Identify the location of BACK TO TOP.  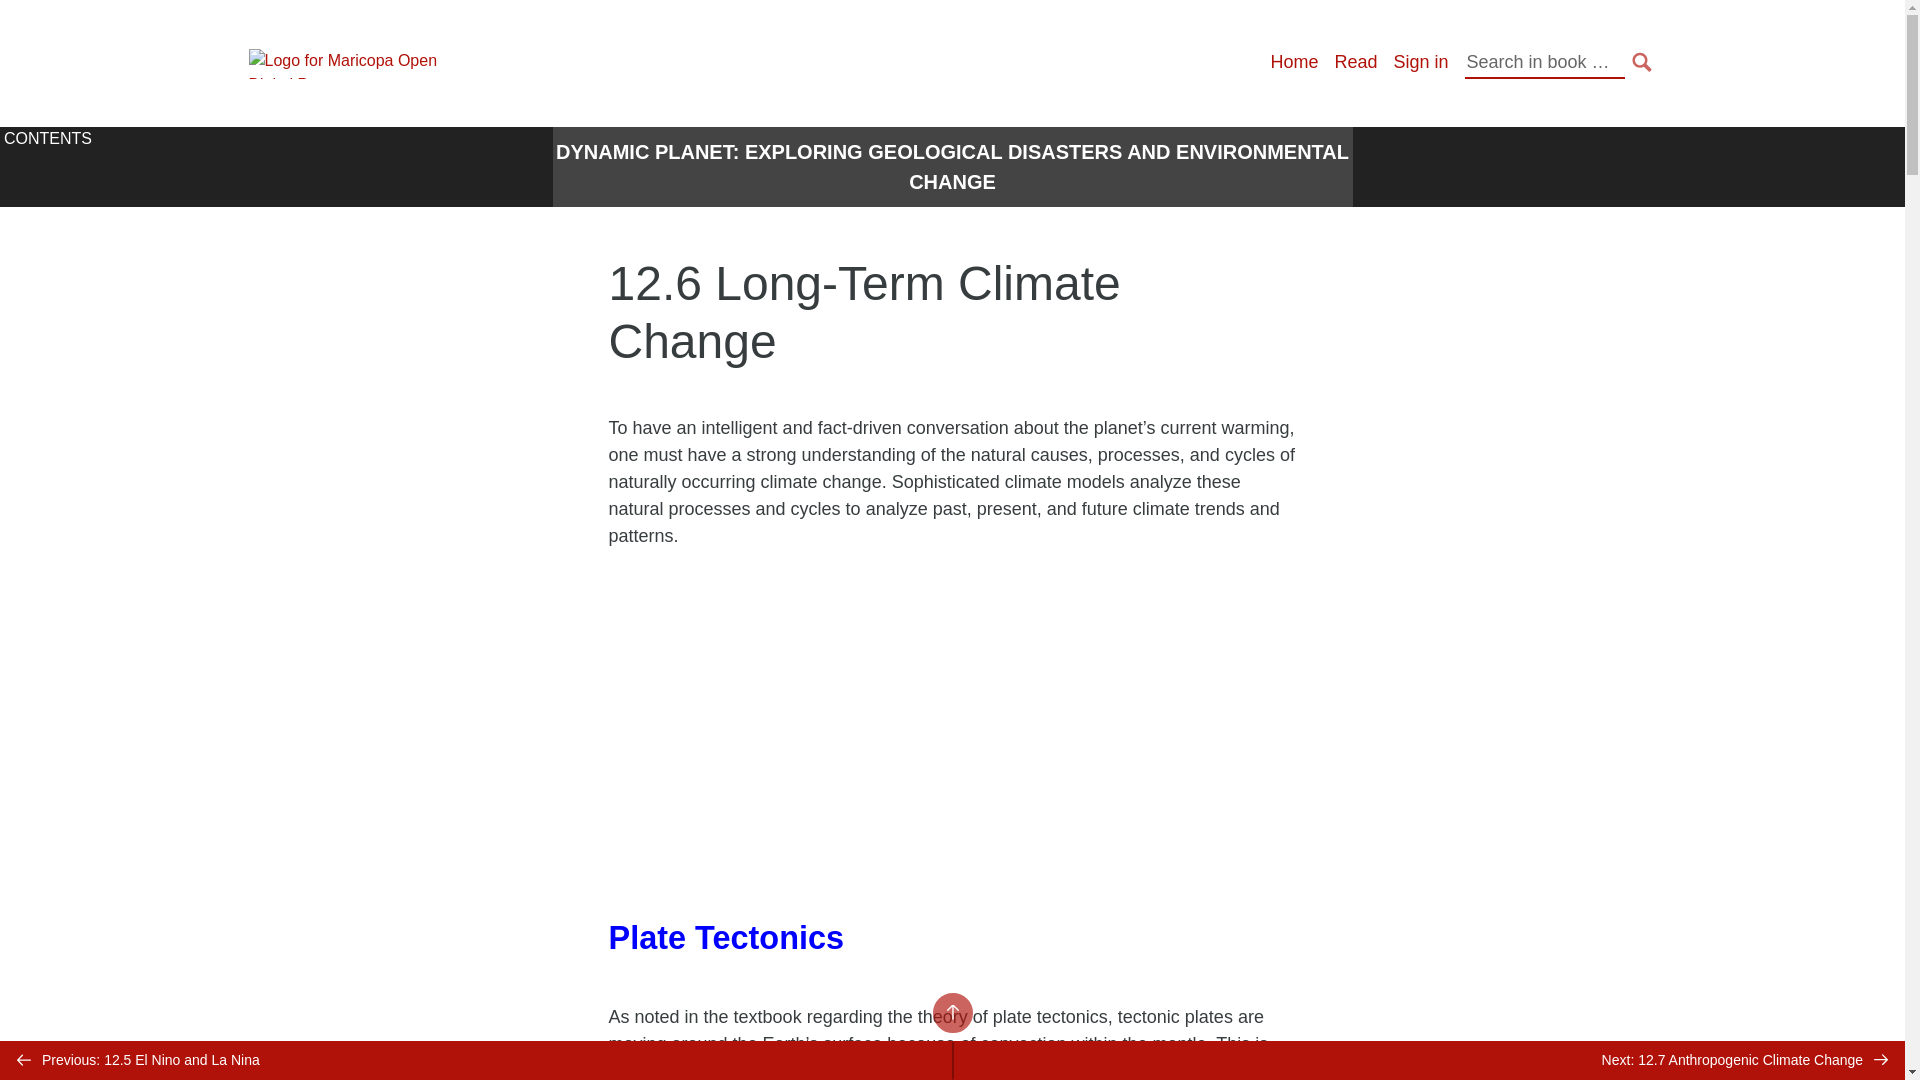
(951, 1012).